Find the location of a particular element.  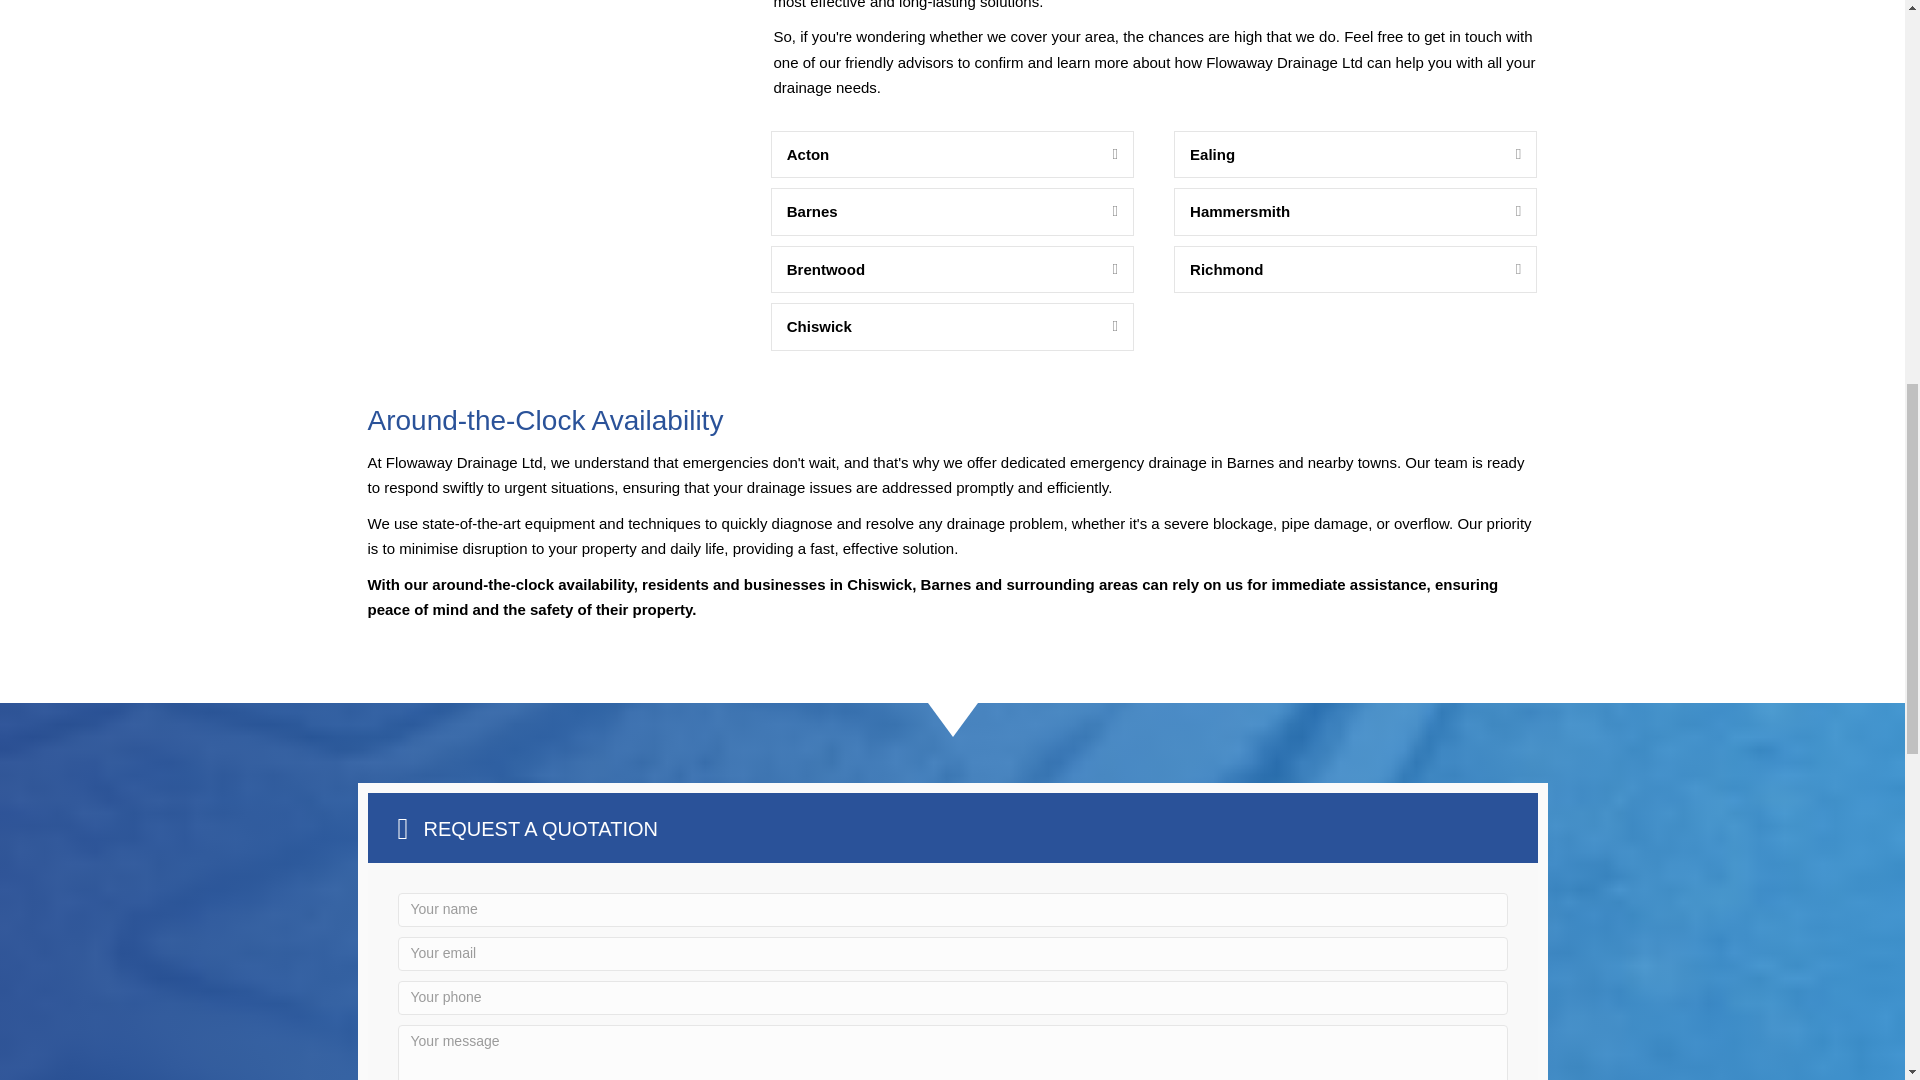

Barnes is located at coordinates (934, 211).